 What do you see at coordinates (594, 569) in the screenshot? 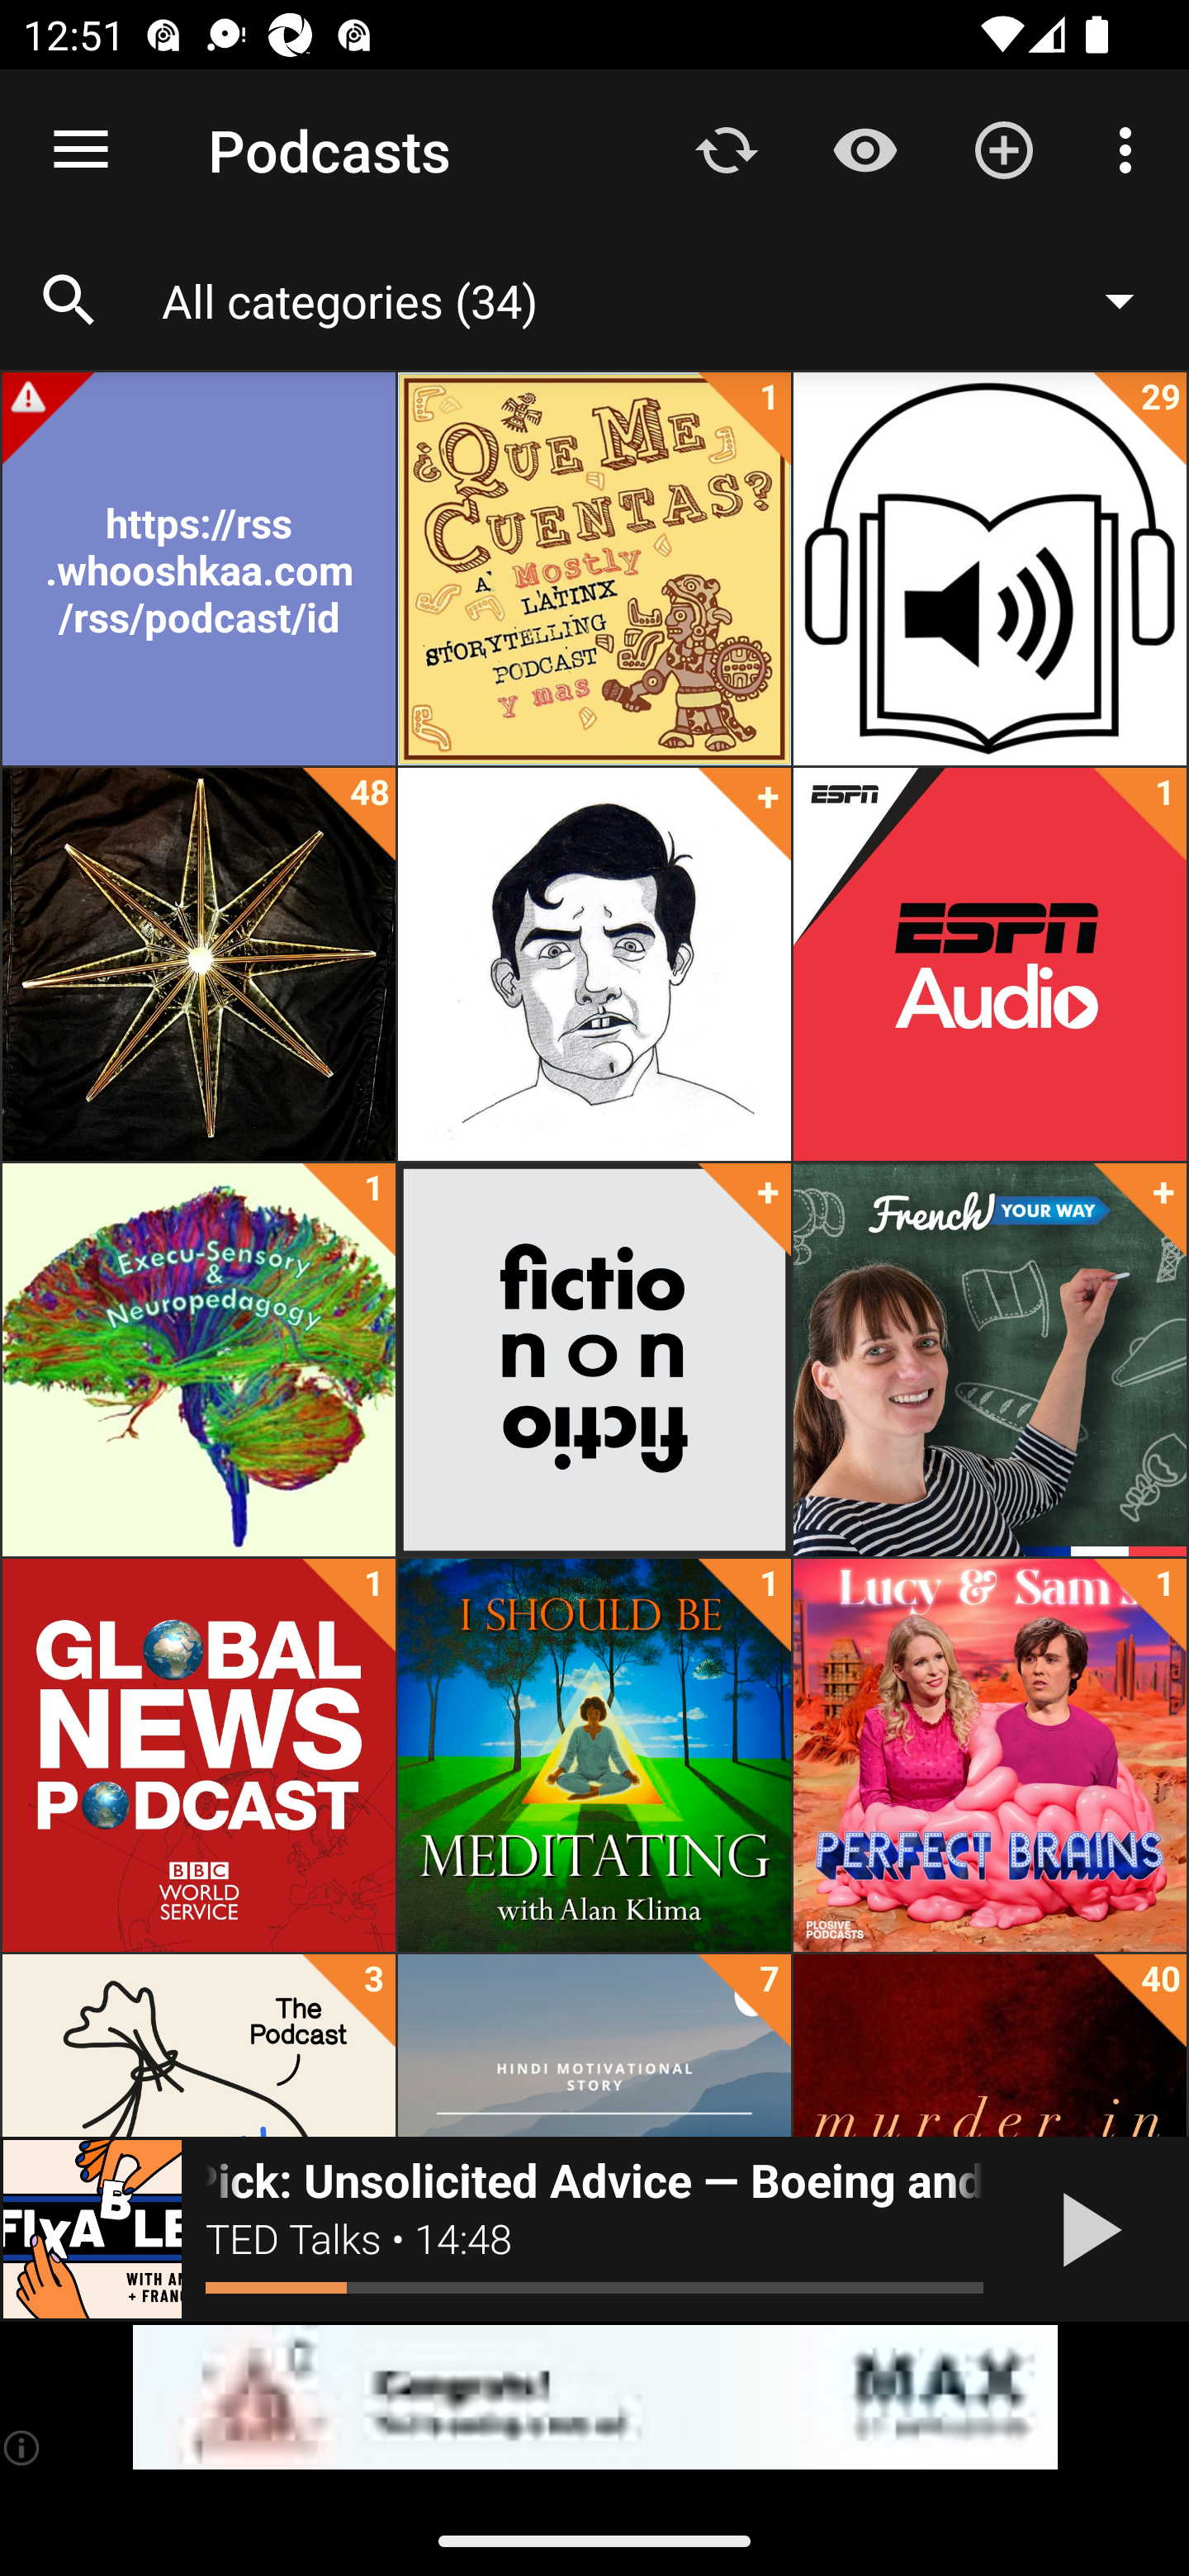
I see `¿Qué Me Cuentas?: Latinx Storytelling 1` at bounding box center [594, 569].